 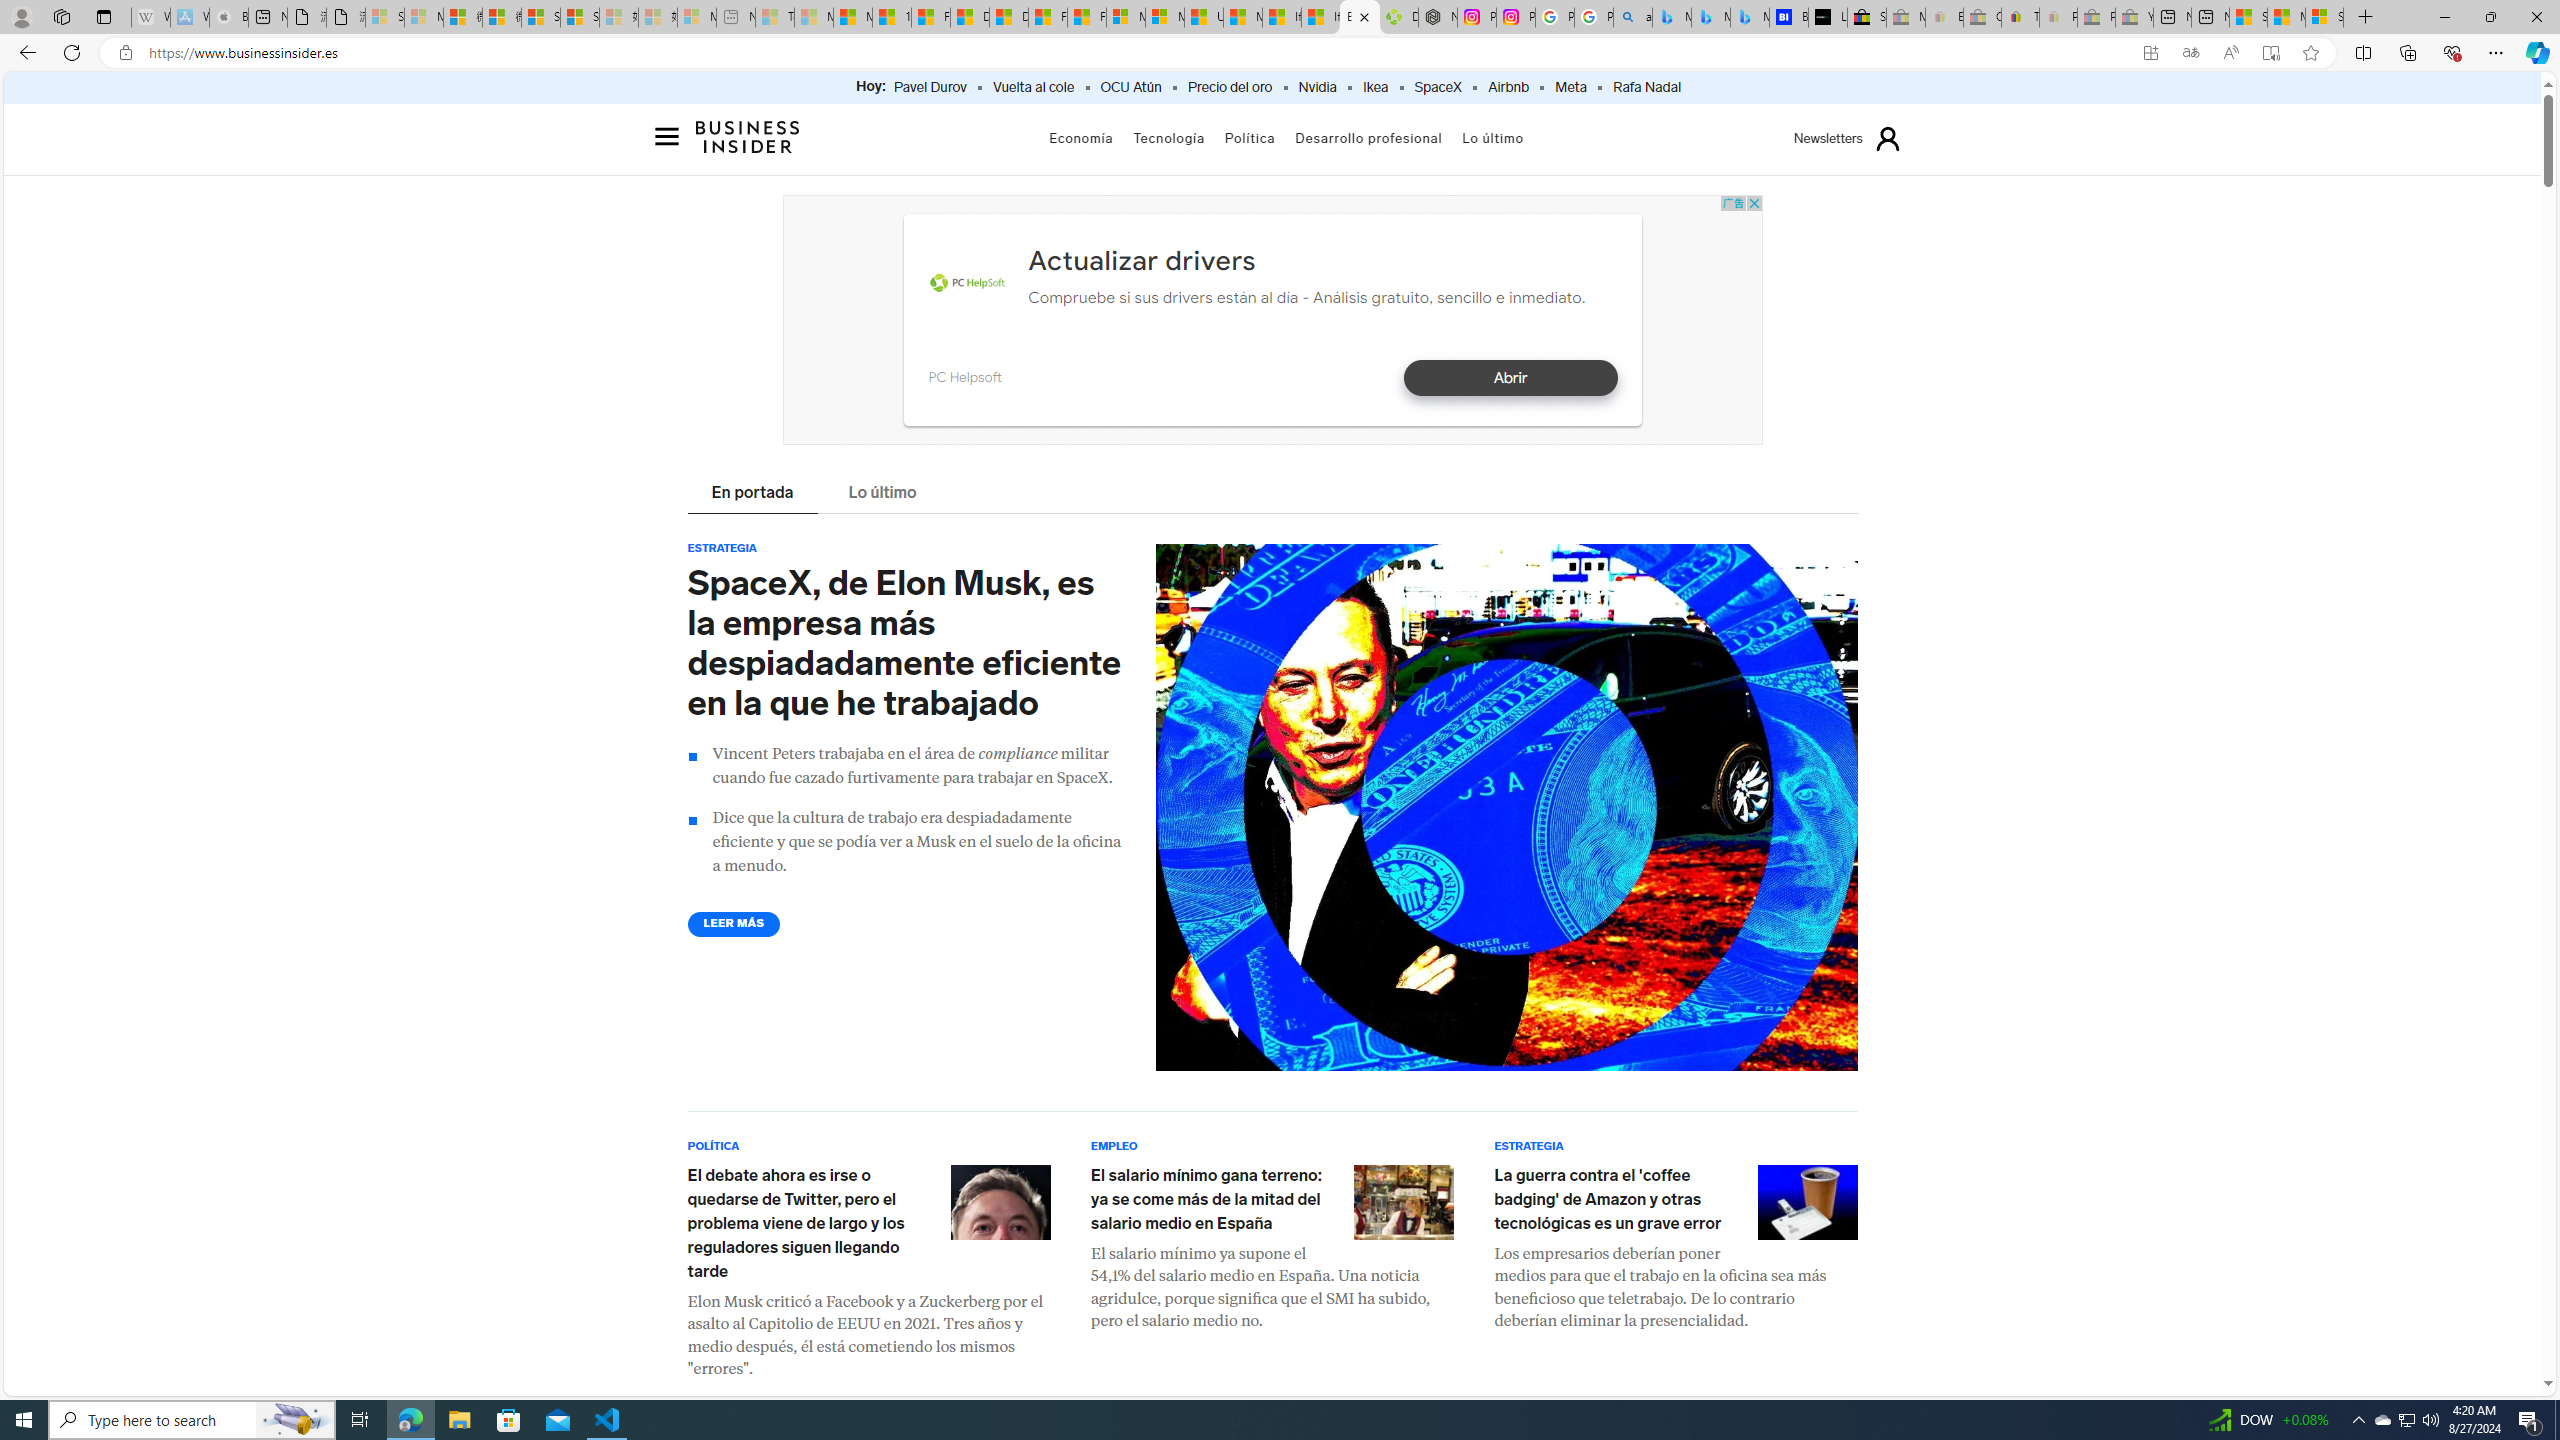 I want to click on Newsletters, so click(x=1828, y=139).